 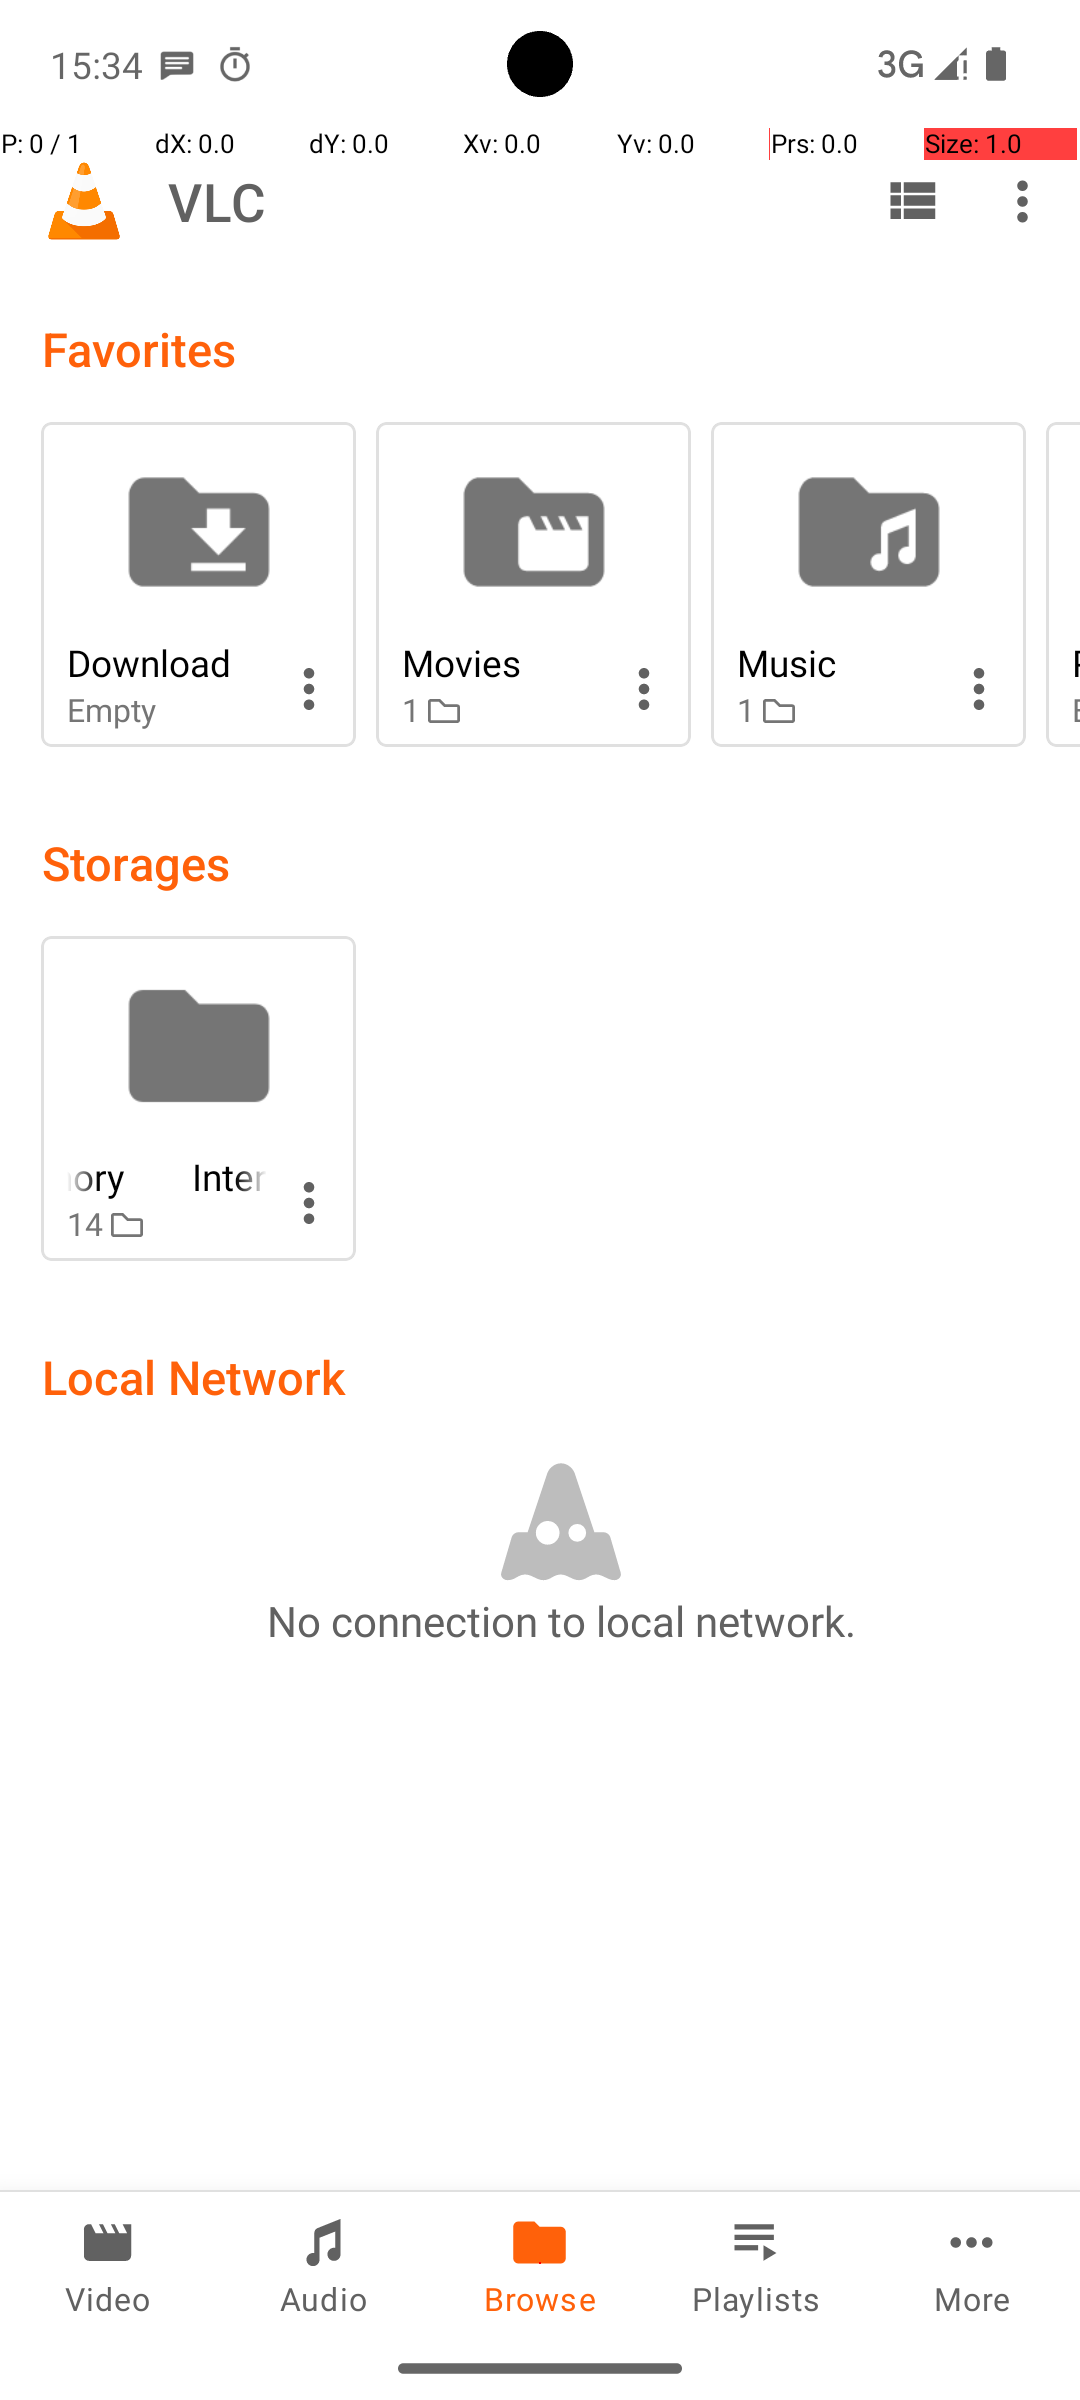 What do you see at coordinates (198, 1098) in the screenshot?
I see `Folder: Internal memory, 14 subfolders` at bounding box center [198, 1098].